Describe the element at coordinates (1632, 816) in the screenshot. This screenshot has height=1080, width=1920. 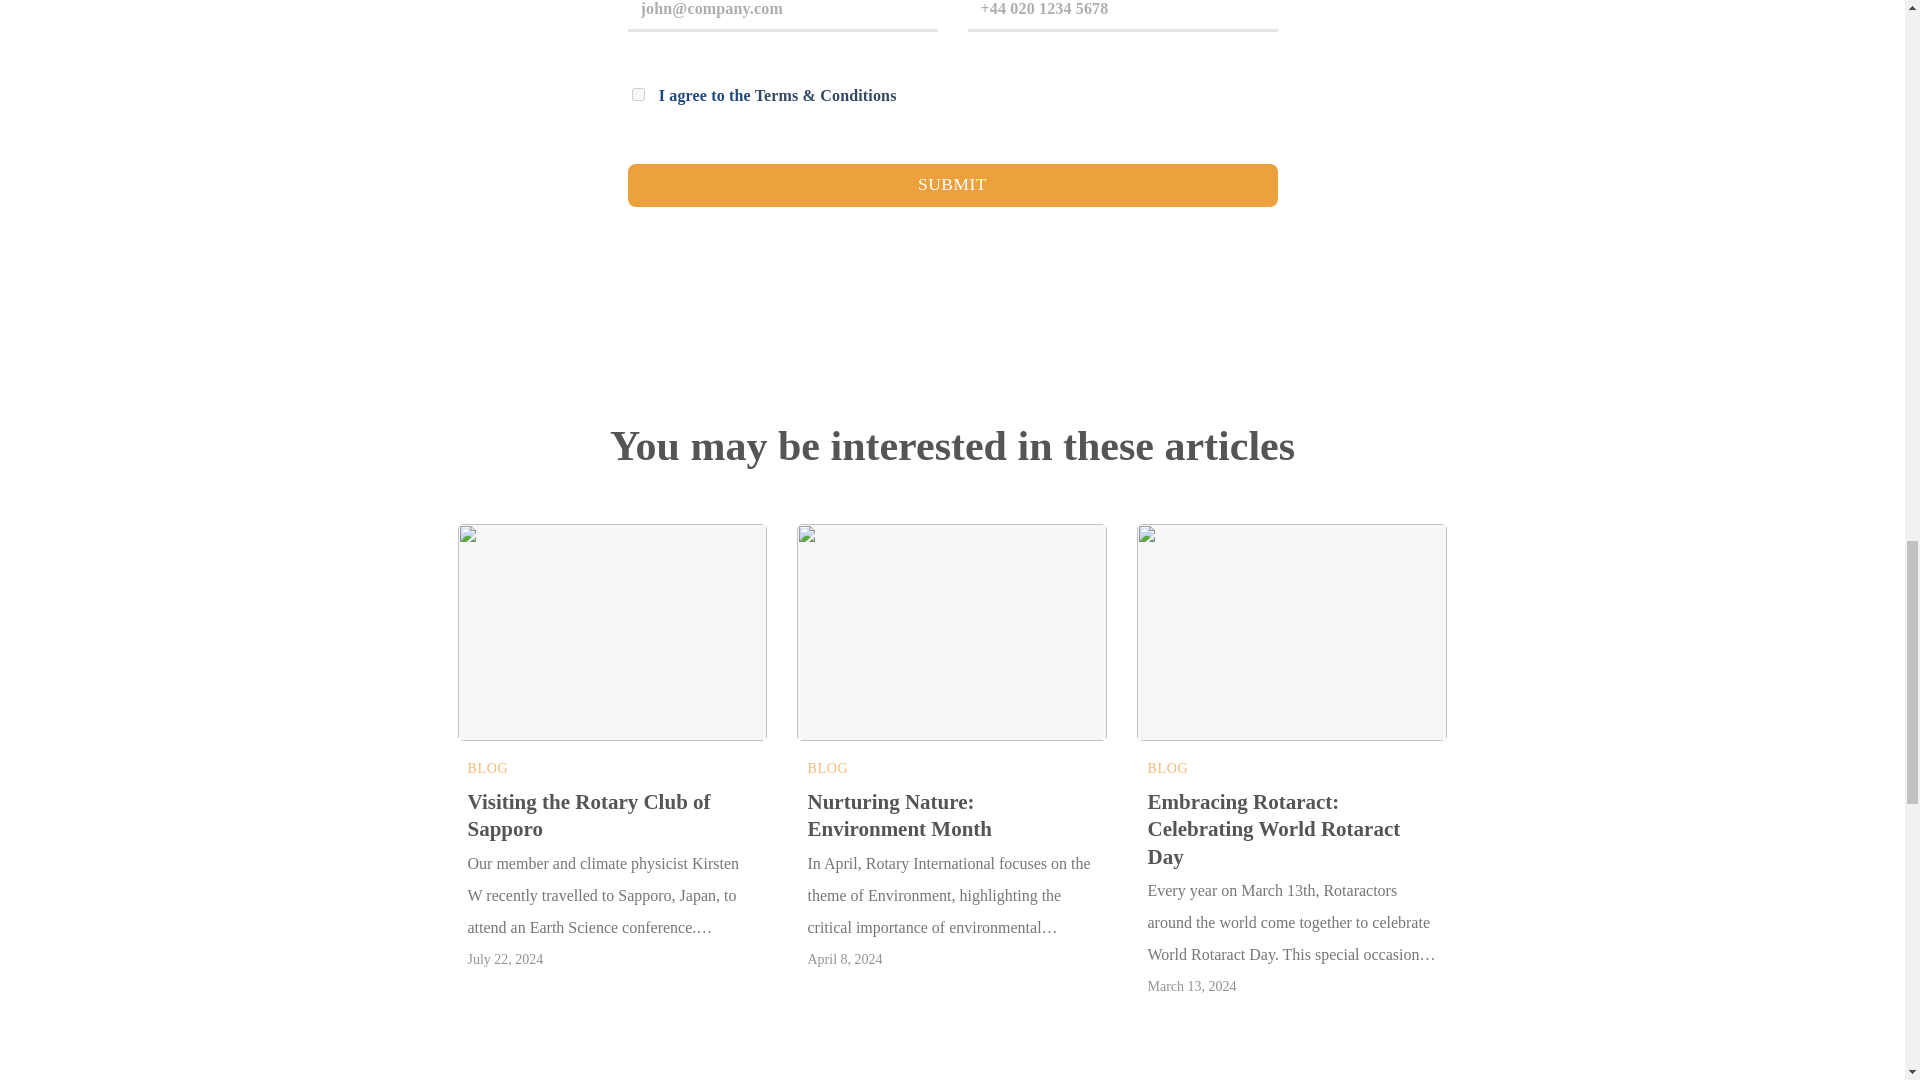
I see `Clean Water, Better Lives: Water, Sanitation, and Hygiene` at that location.